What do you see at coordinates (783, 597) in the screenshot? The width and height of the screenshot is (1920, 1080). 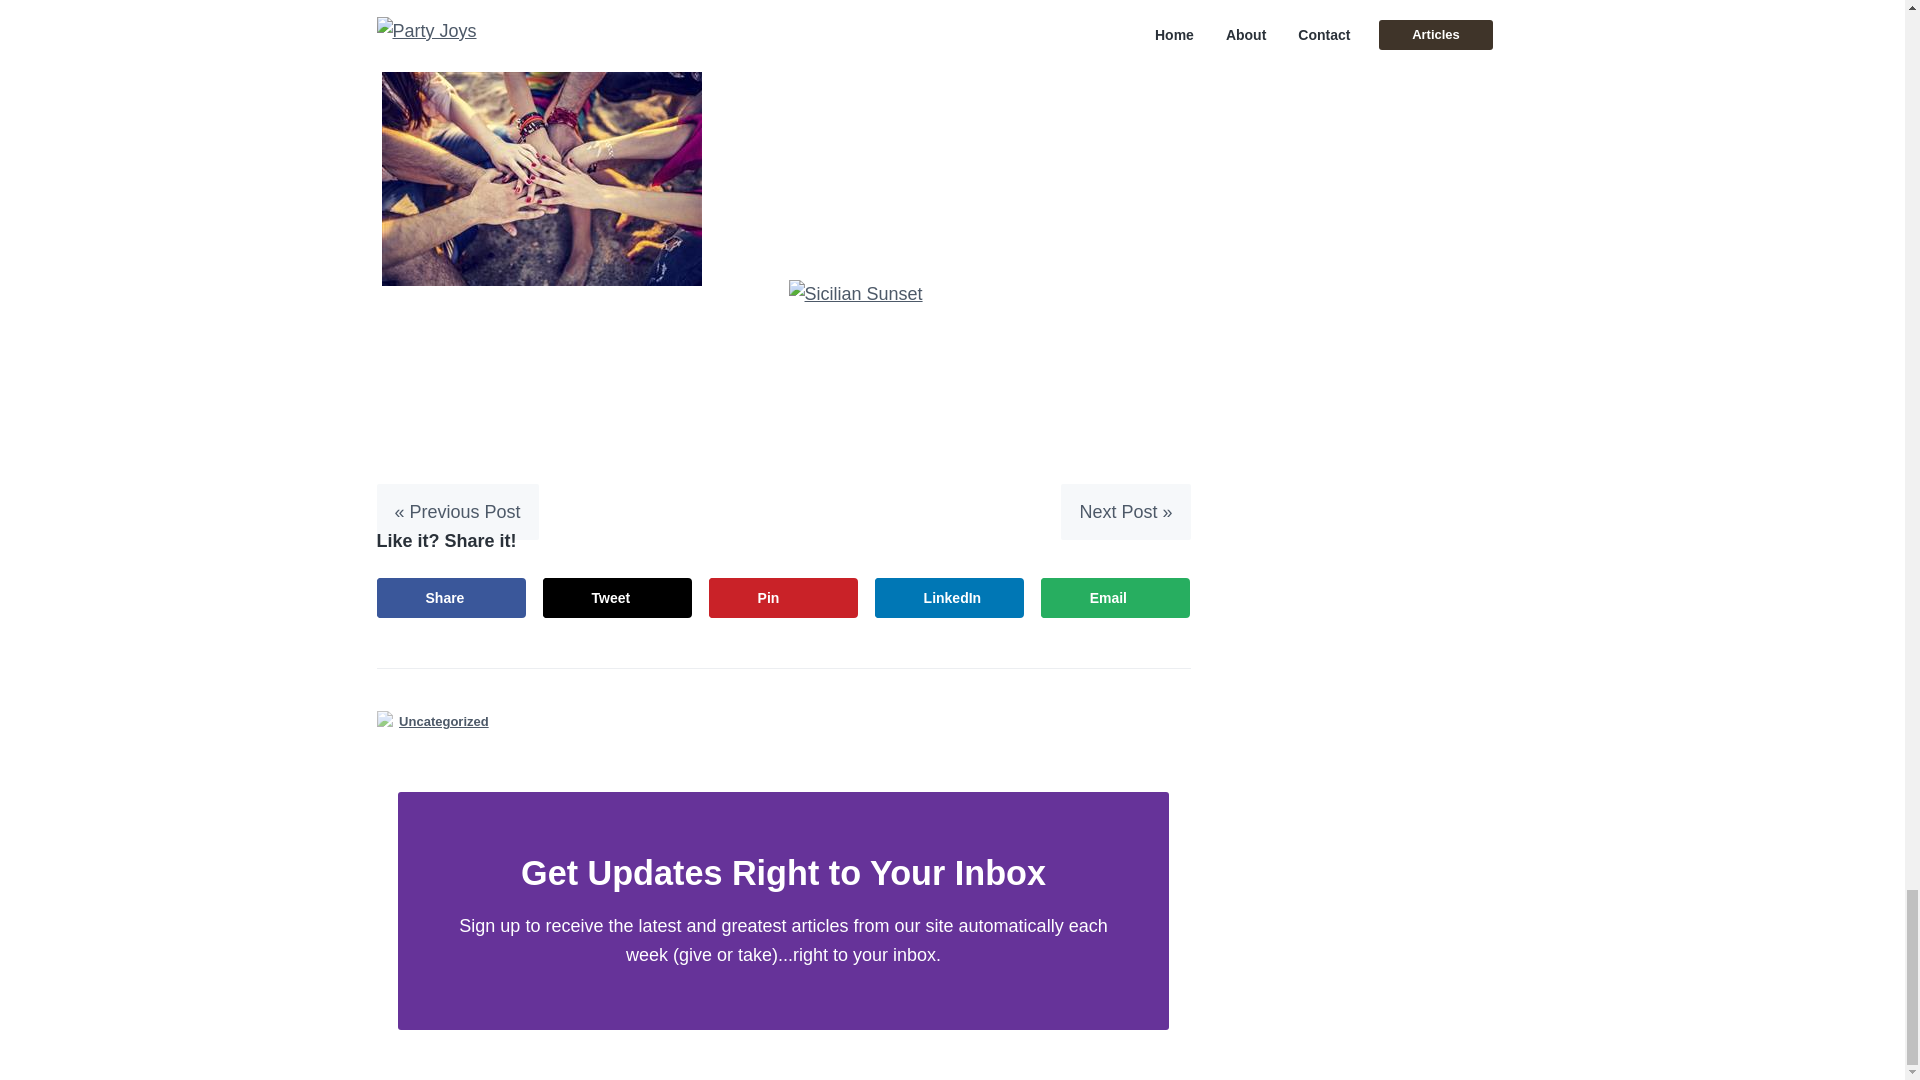 I see `Pin` at bounding box center [783, 597].